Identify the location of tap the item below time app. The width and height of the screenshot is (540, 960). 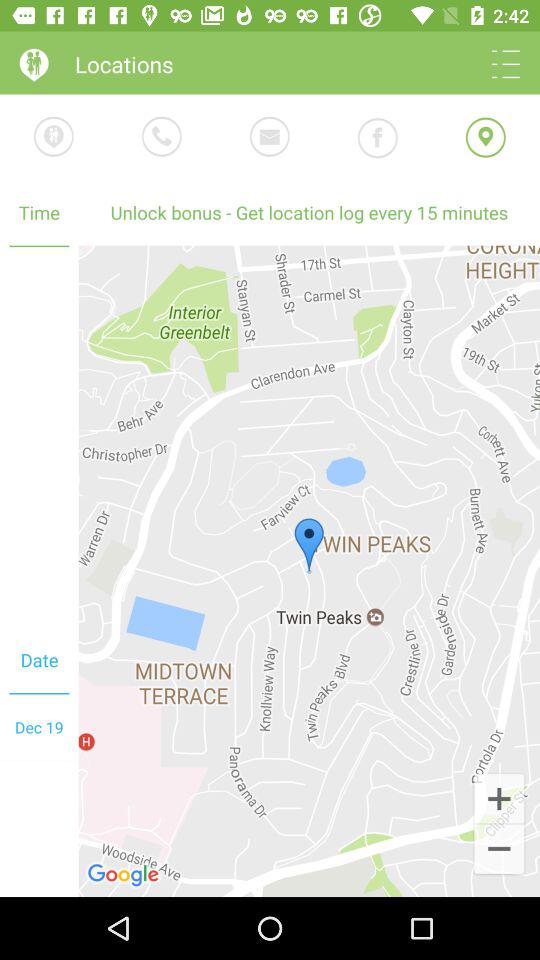
(309, 570).